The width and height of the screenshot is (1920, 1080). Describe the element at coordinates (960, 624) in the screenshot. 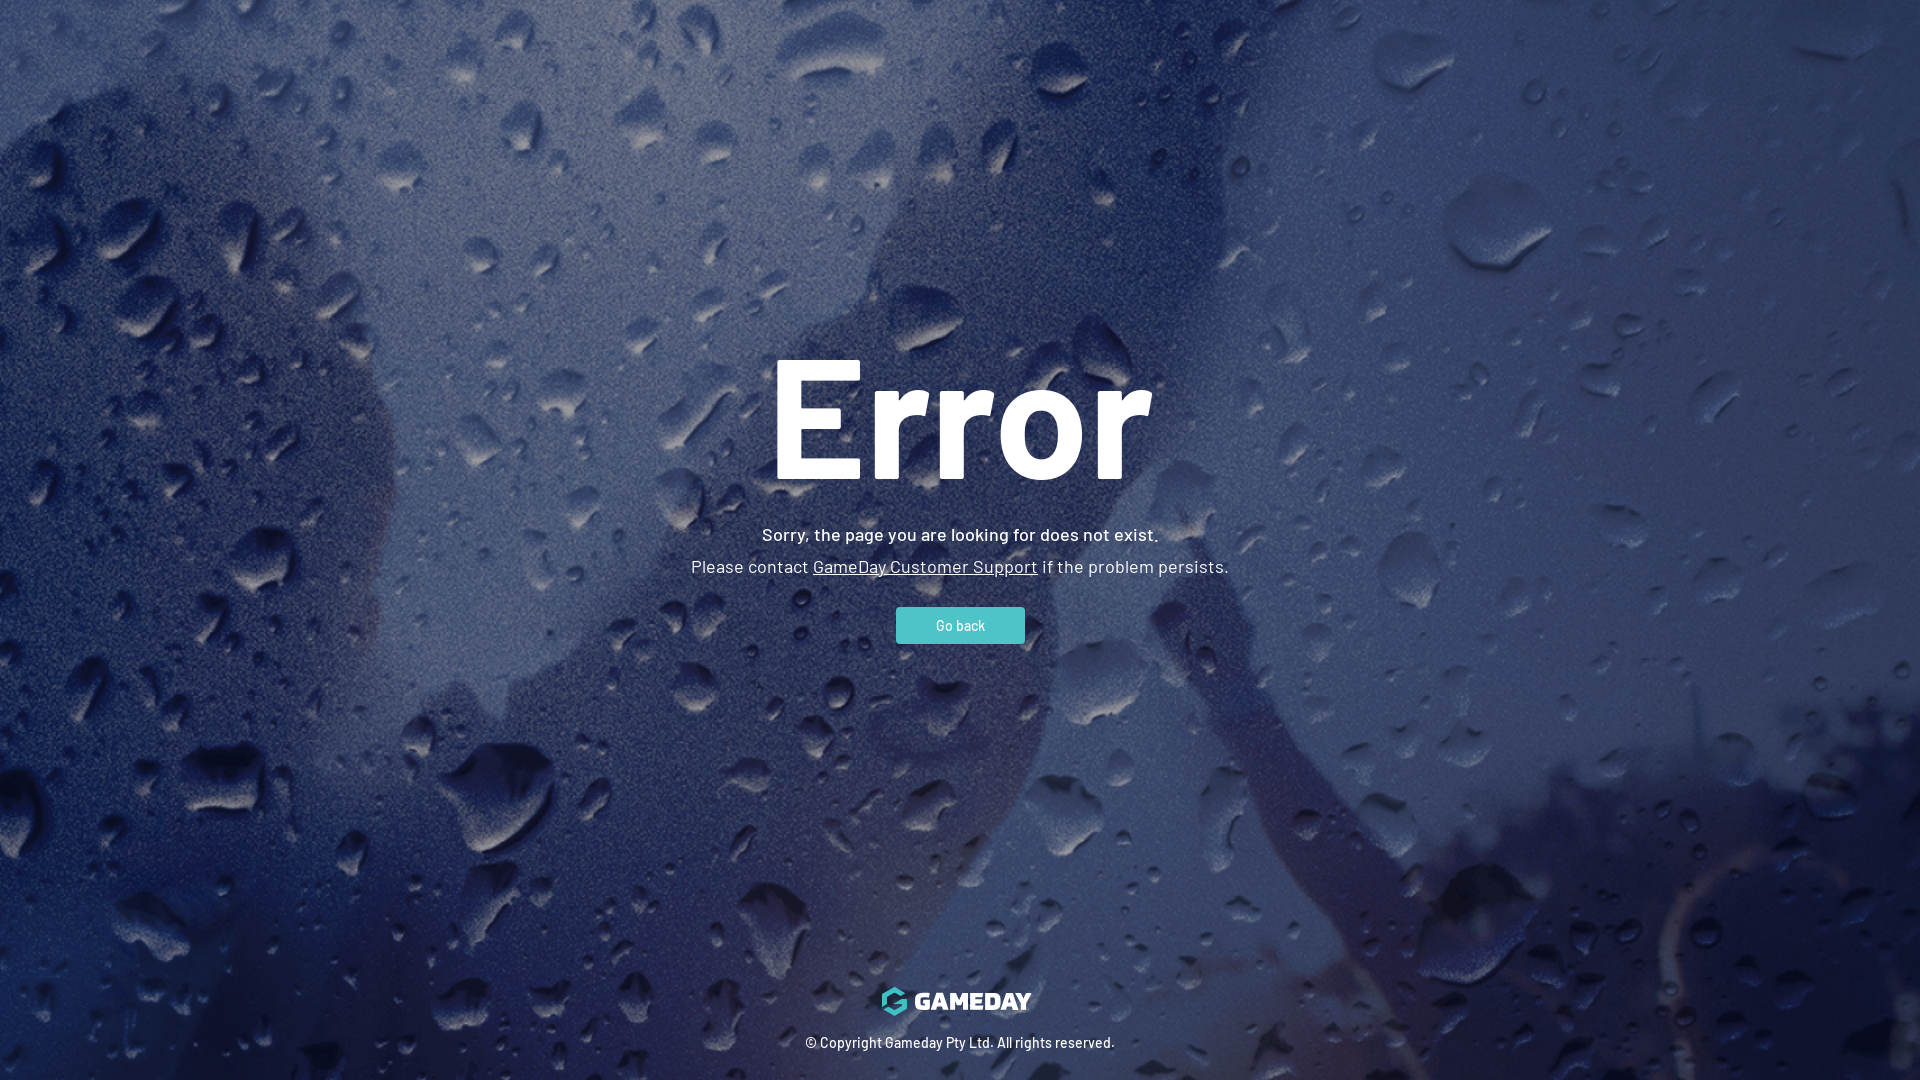

I see `Go back` at that location.